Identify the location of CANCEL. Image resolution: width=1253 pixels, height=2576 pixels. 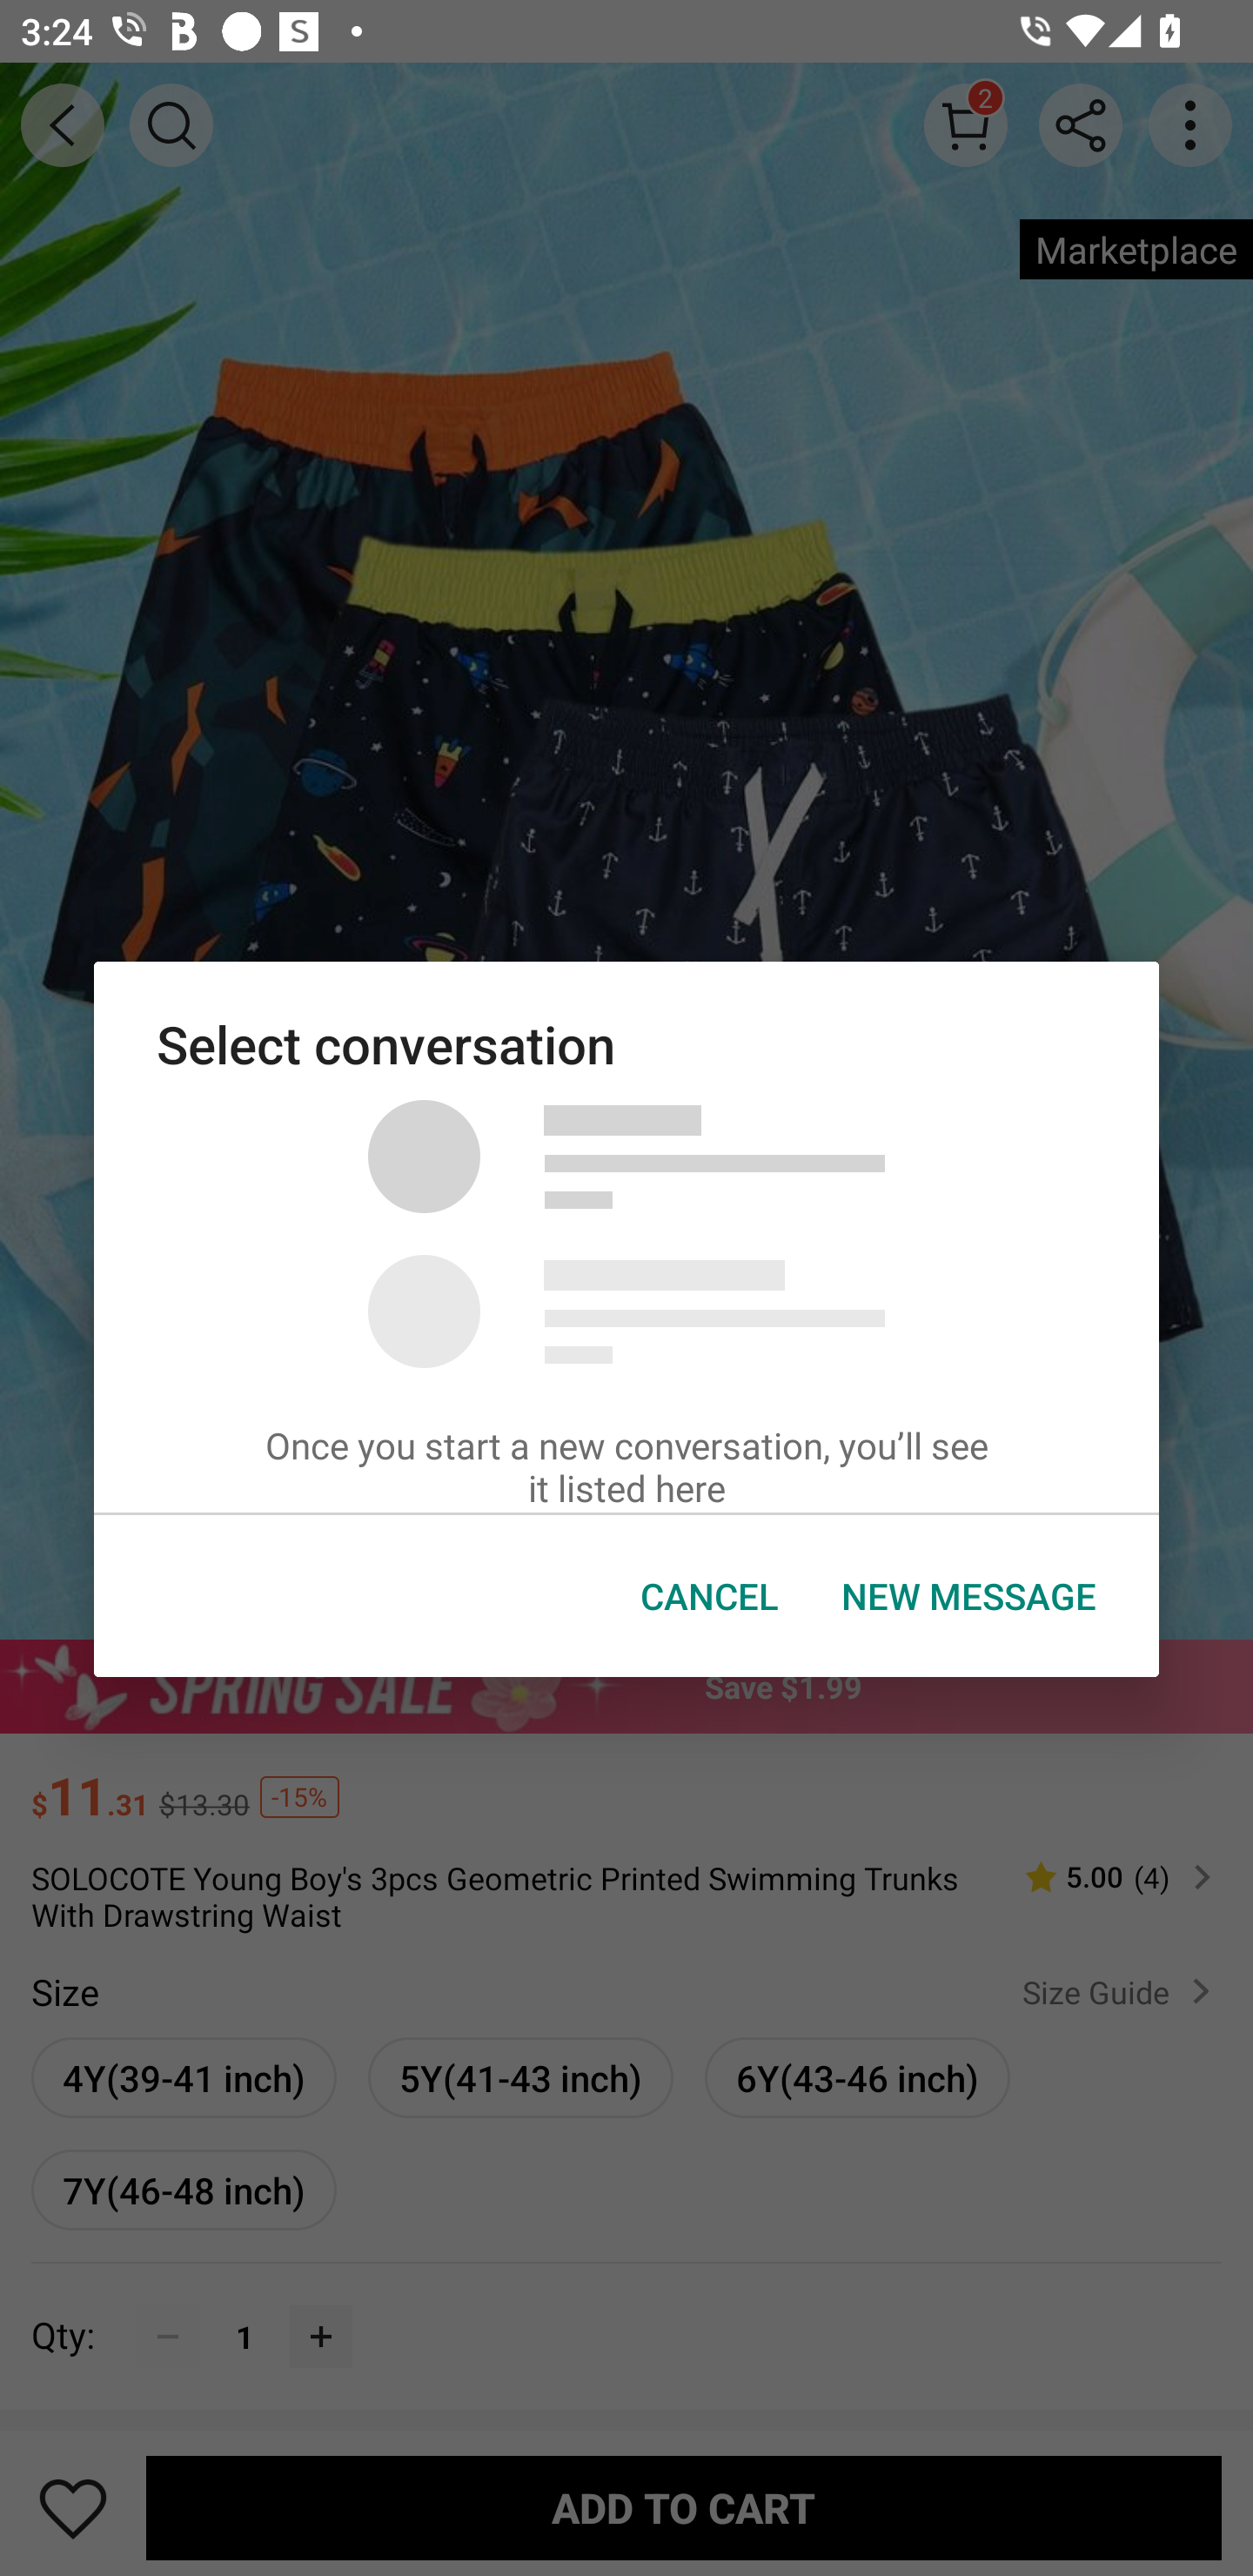
(709, 1596).